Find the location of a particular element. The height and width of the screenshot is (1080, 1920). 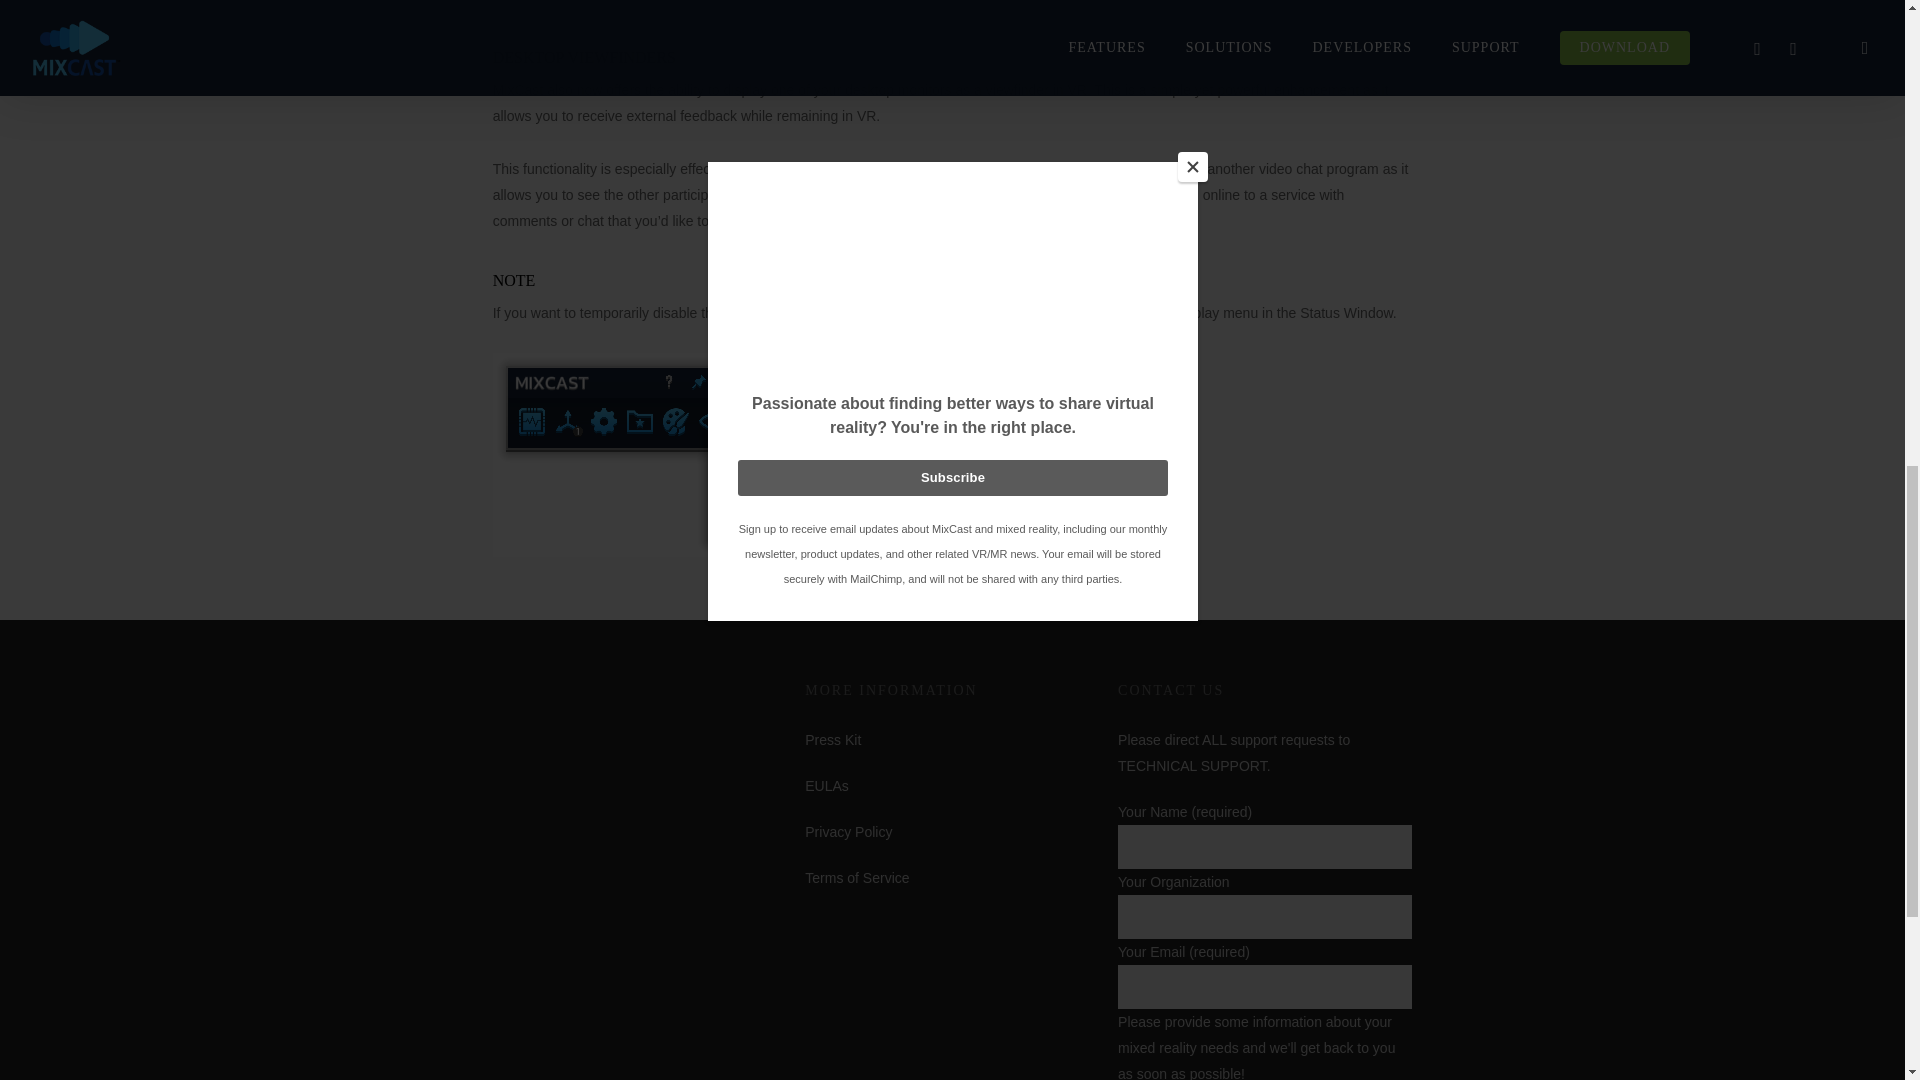

Press Kit is located at coordinates (832, 740).